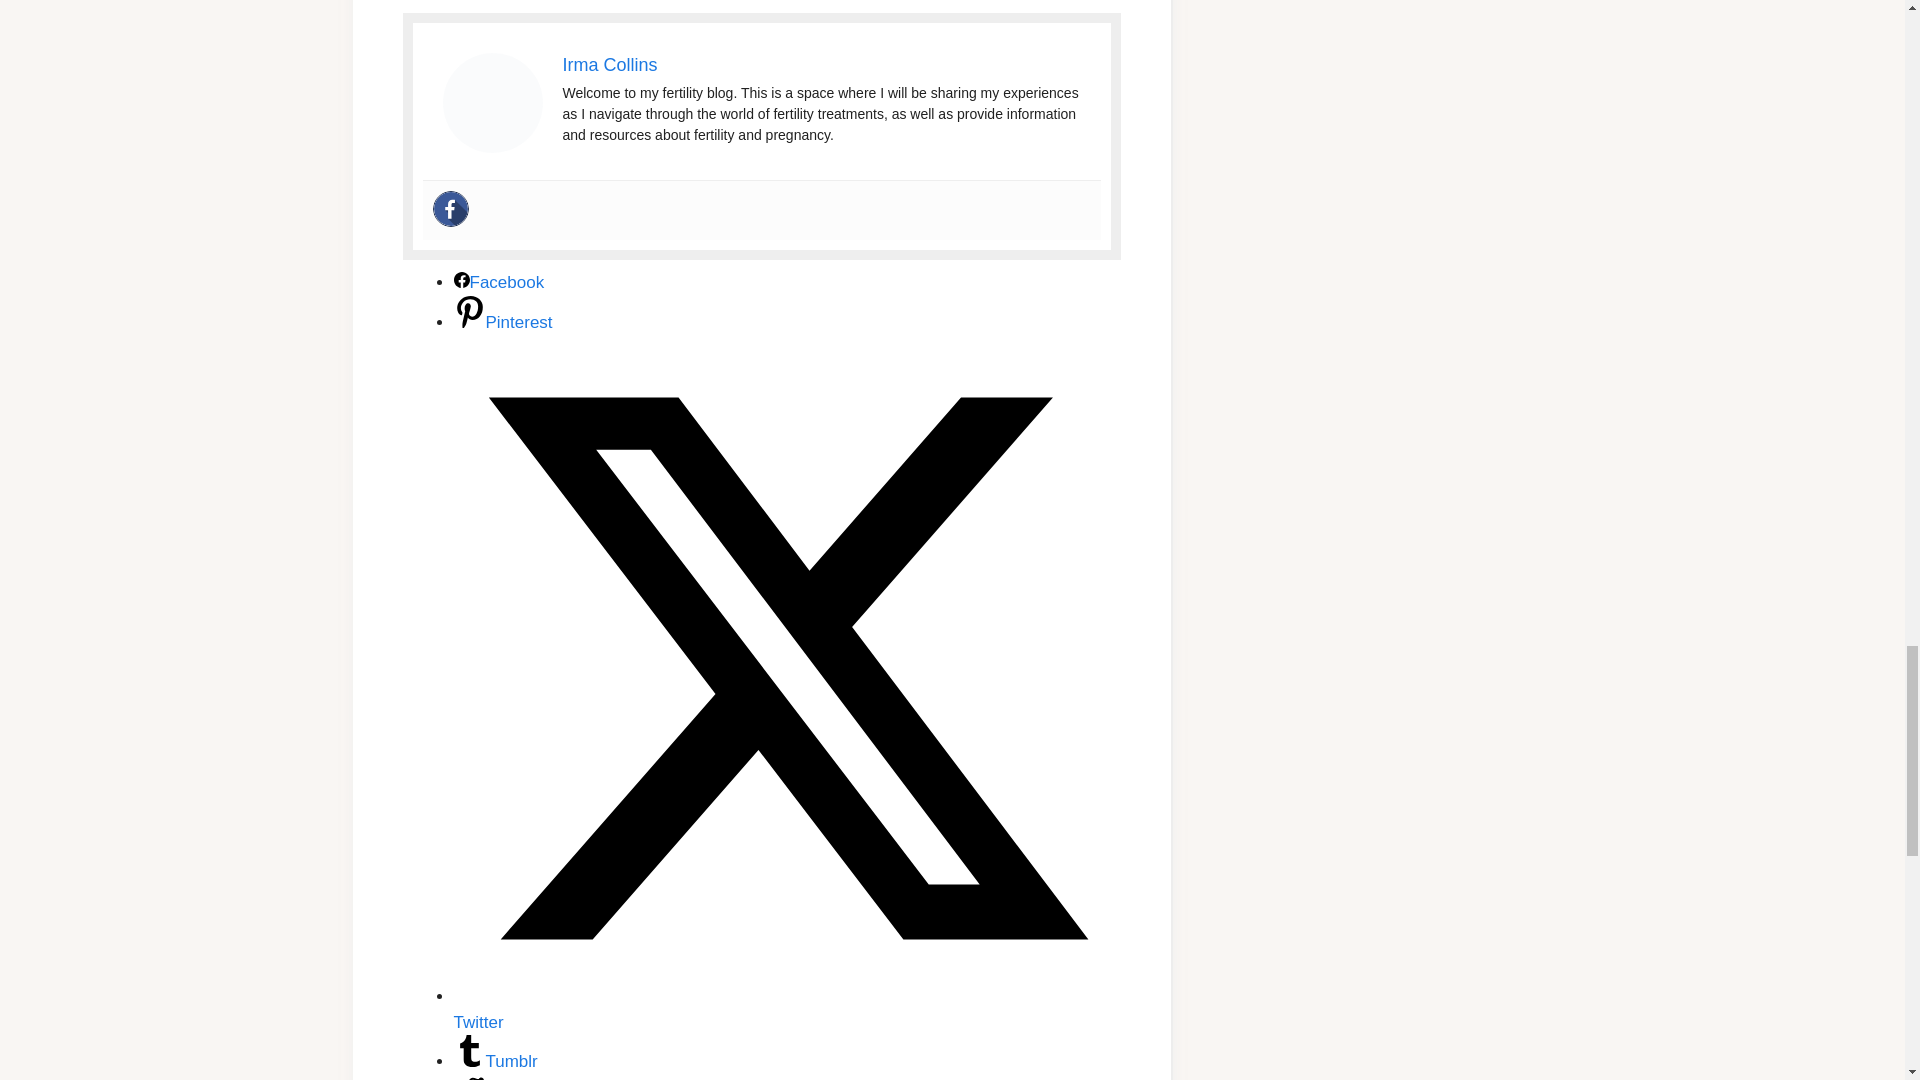  I want to click on Irma Collins, so click(609, 64).